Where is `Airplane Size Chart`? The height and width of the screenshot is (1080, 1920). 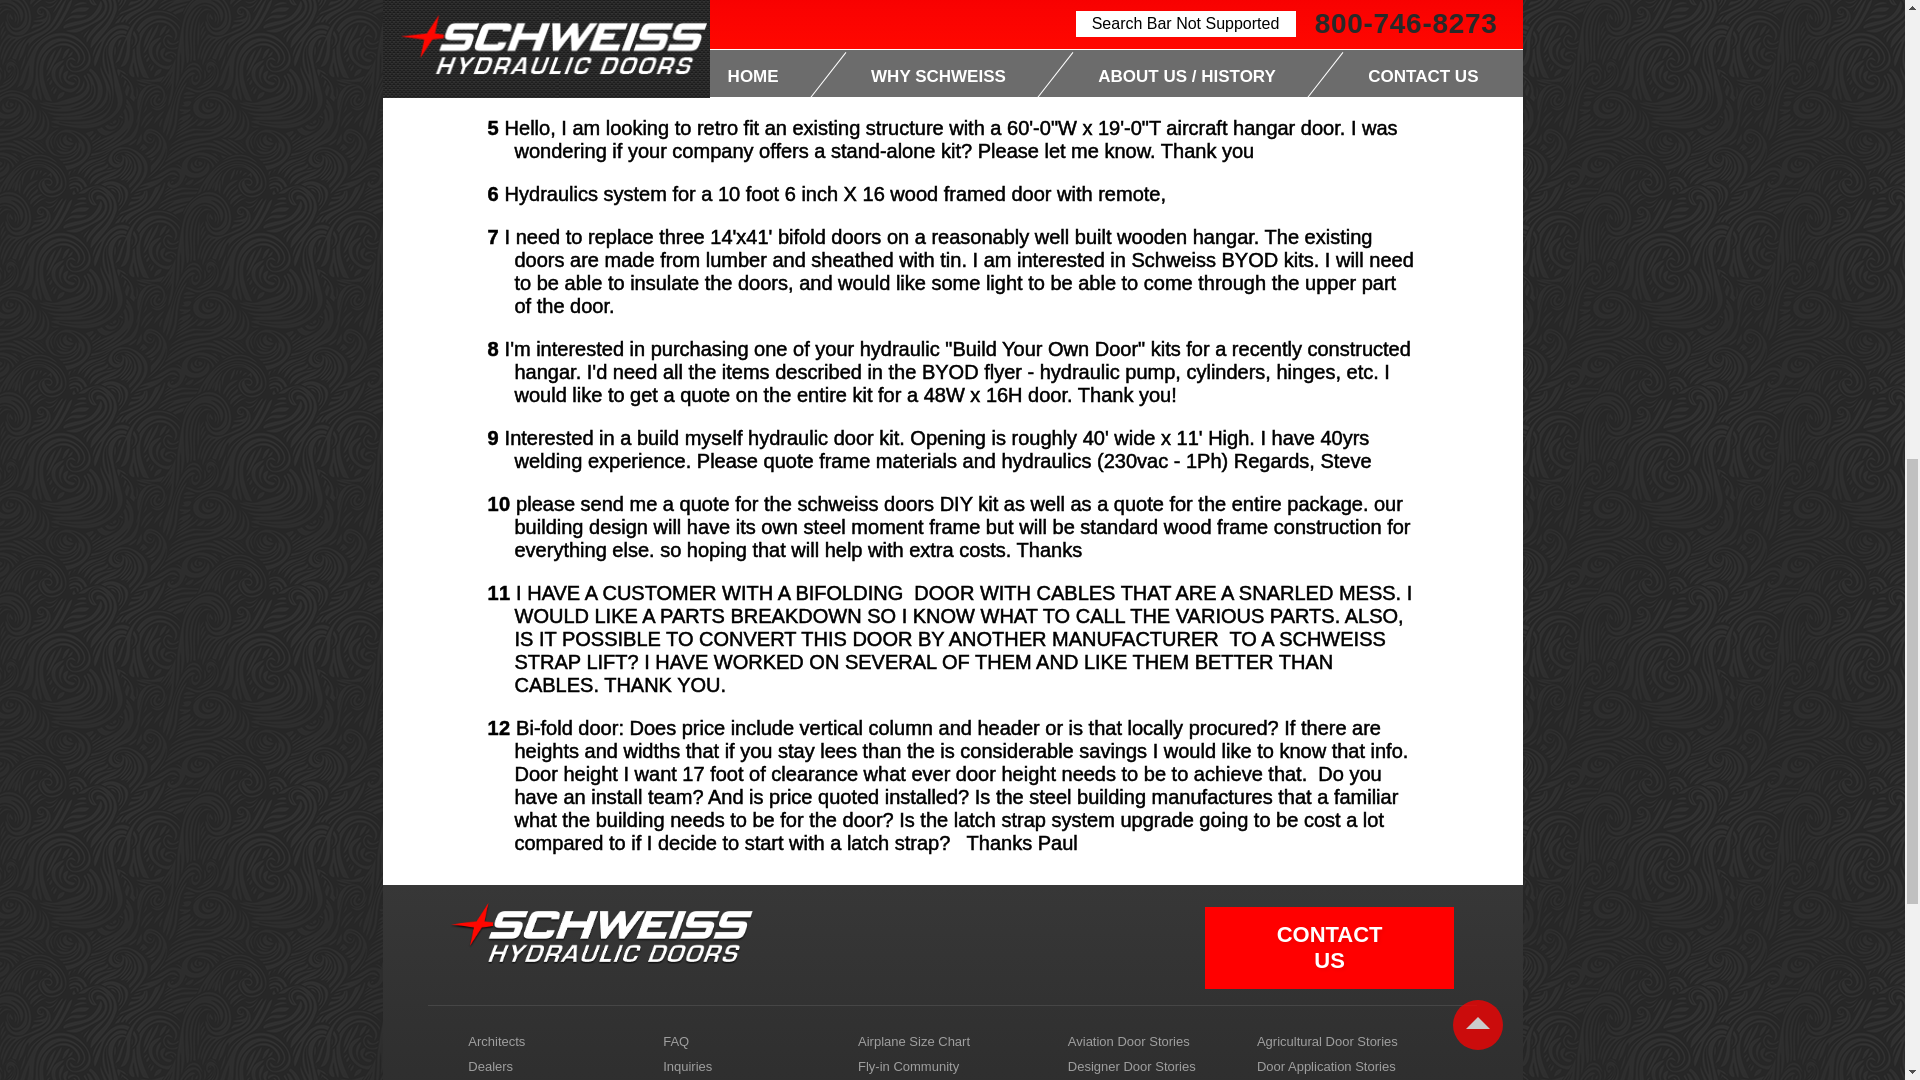 Airplane Size Chart is located at coordinates (947, 1042).